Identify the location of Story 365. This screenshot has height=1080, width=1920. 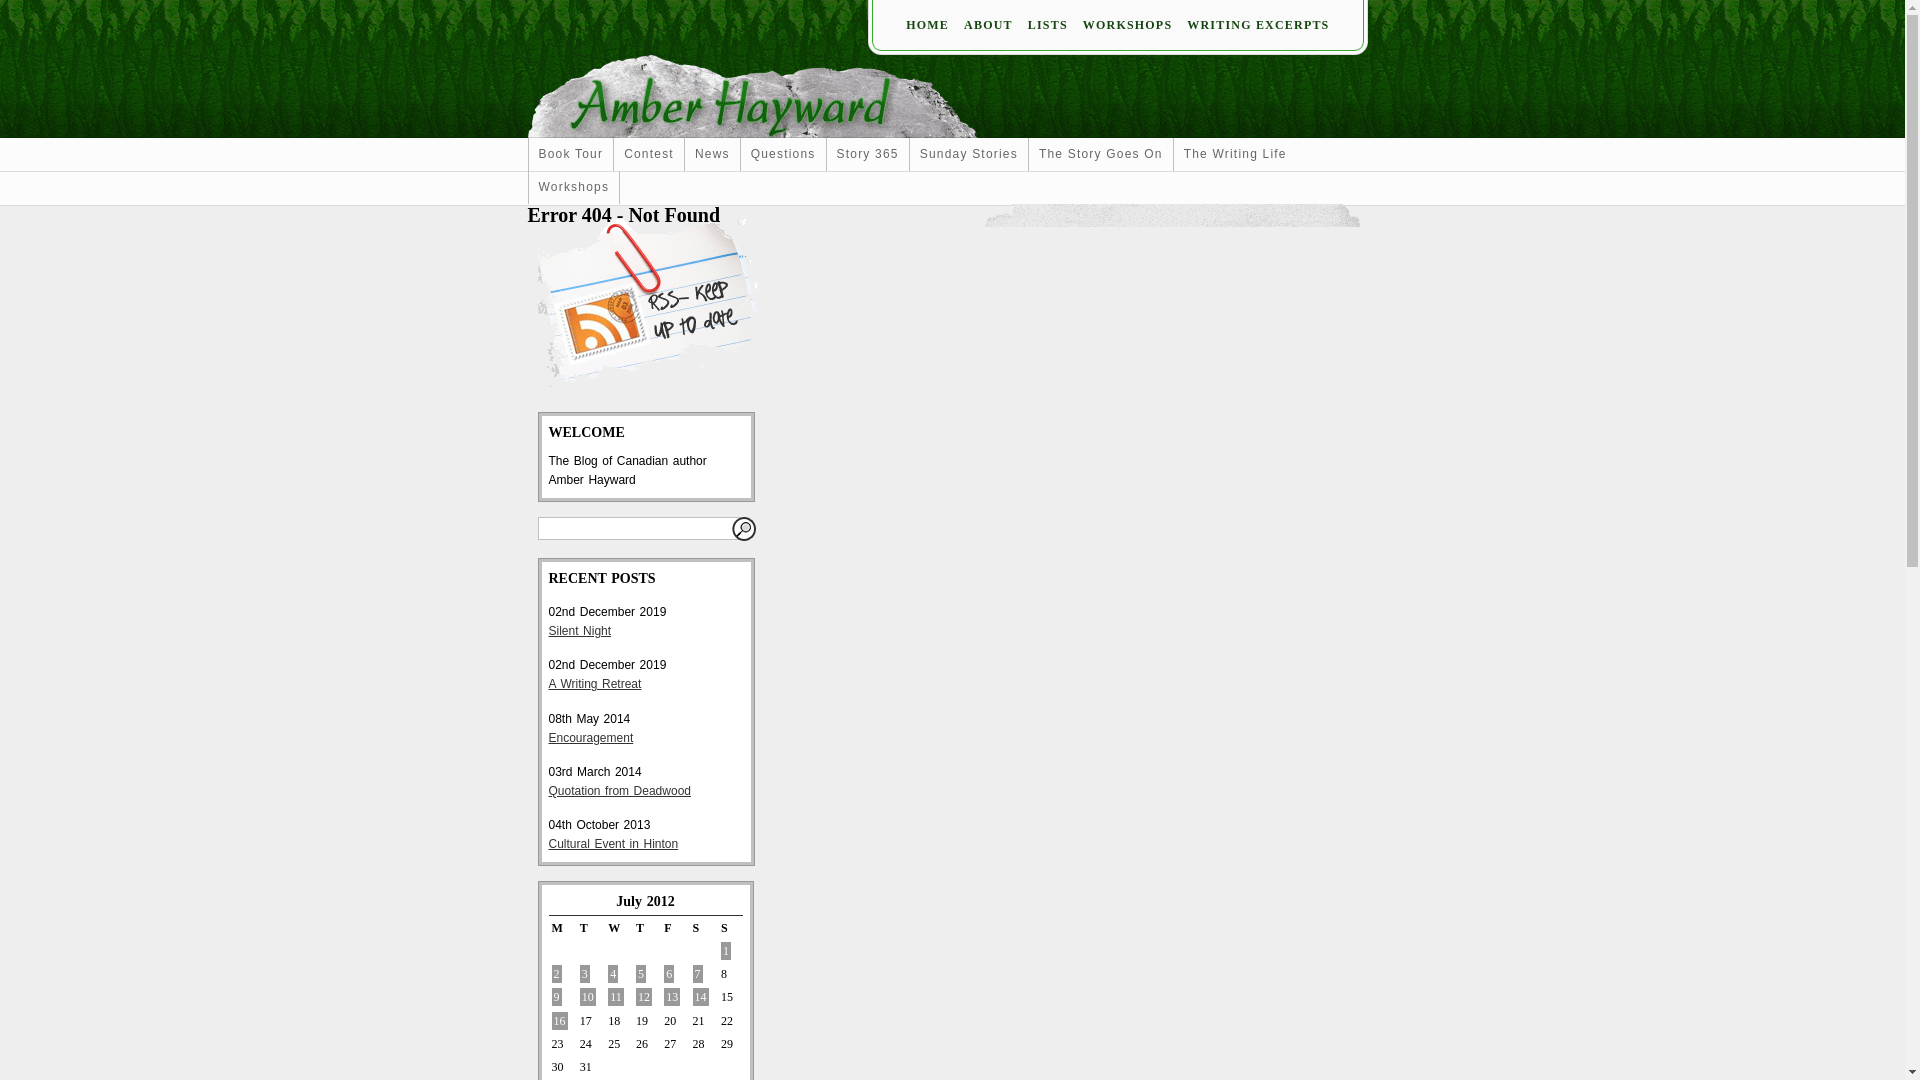
(868, 155).